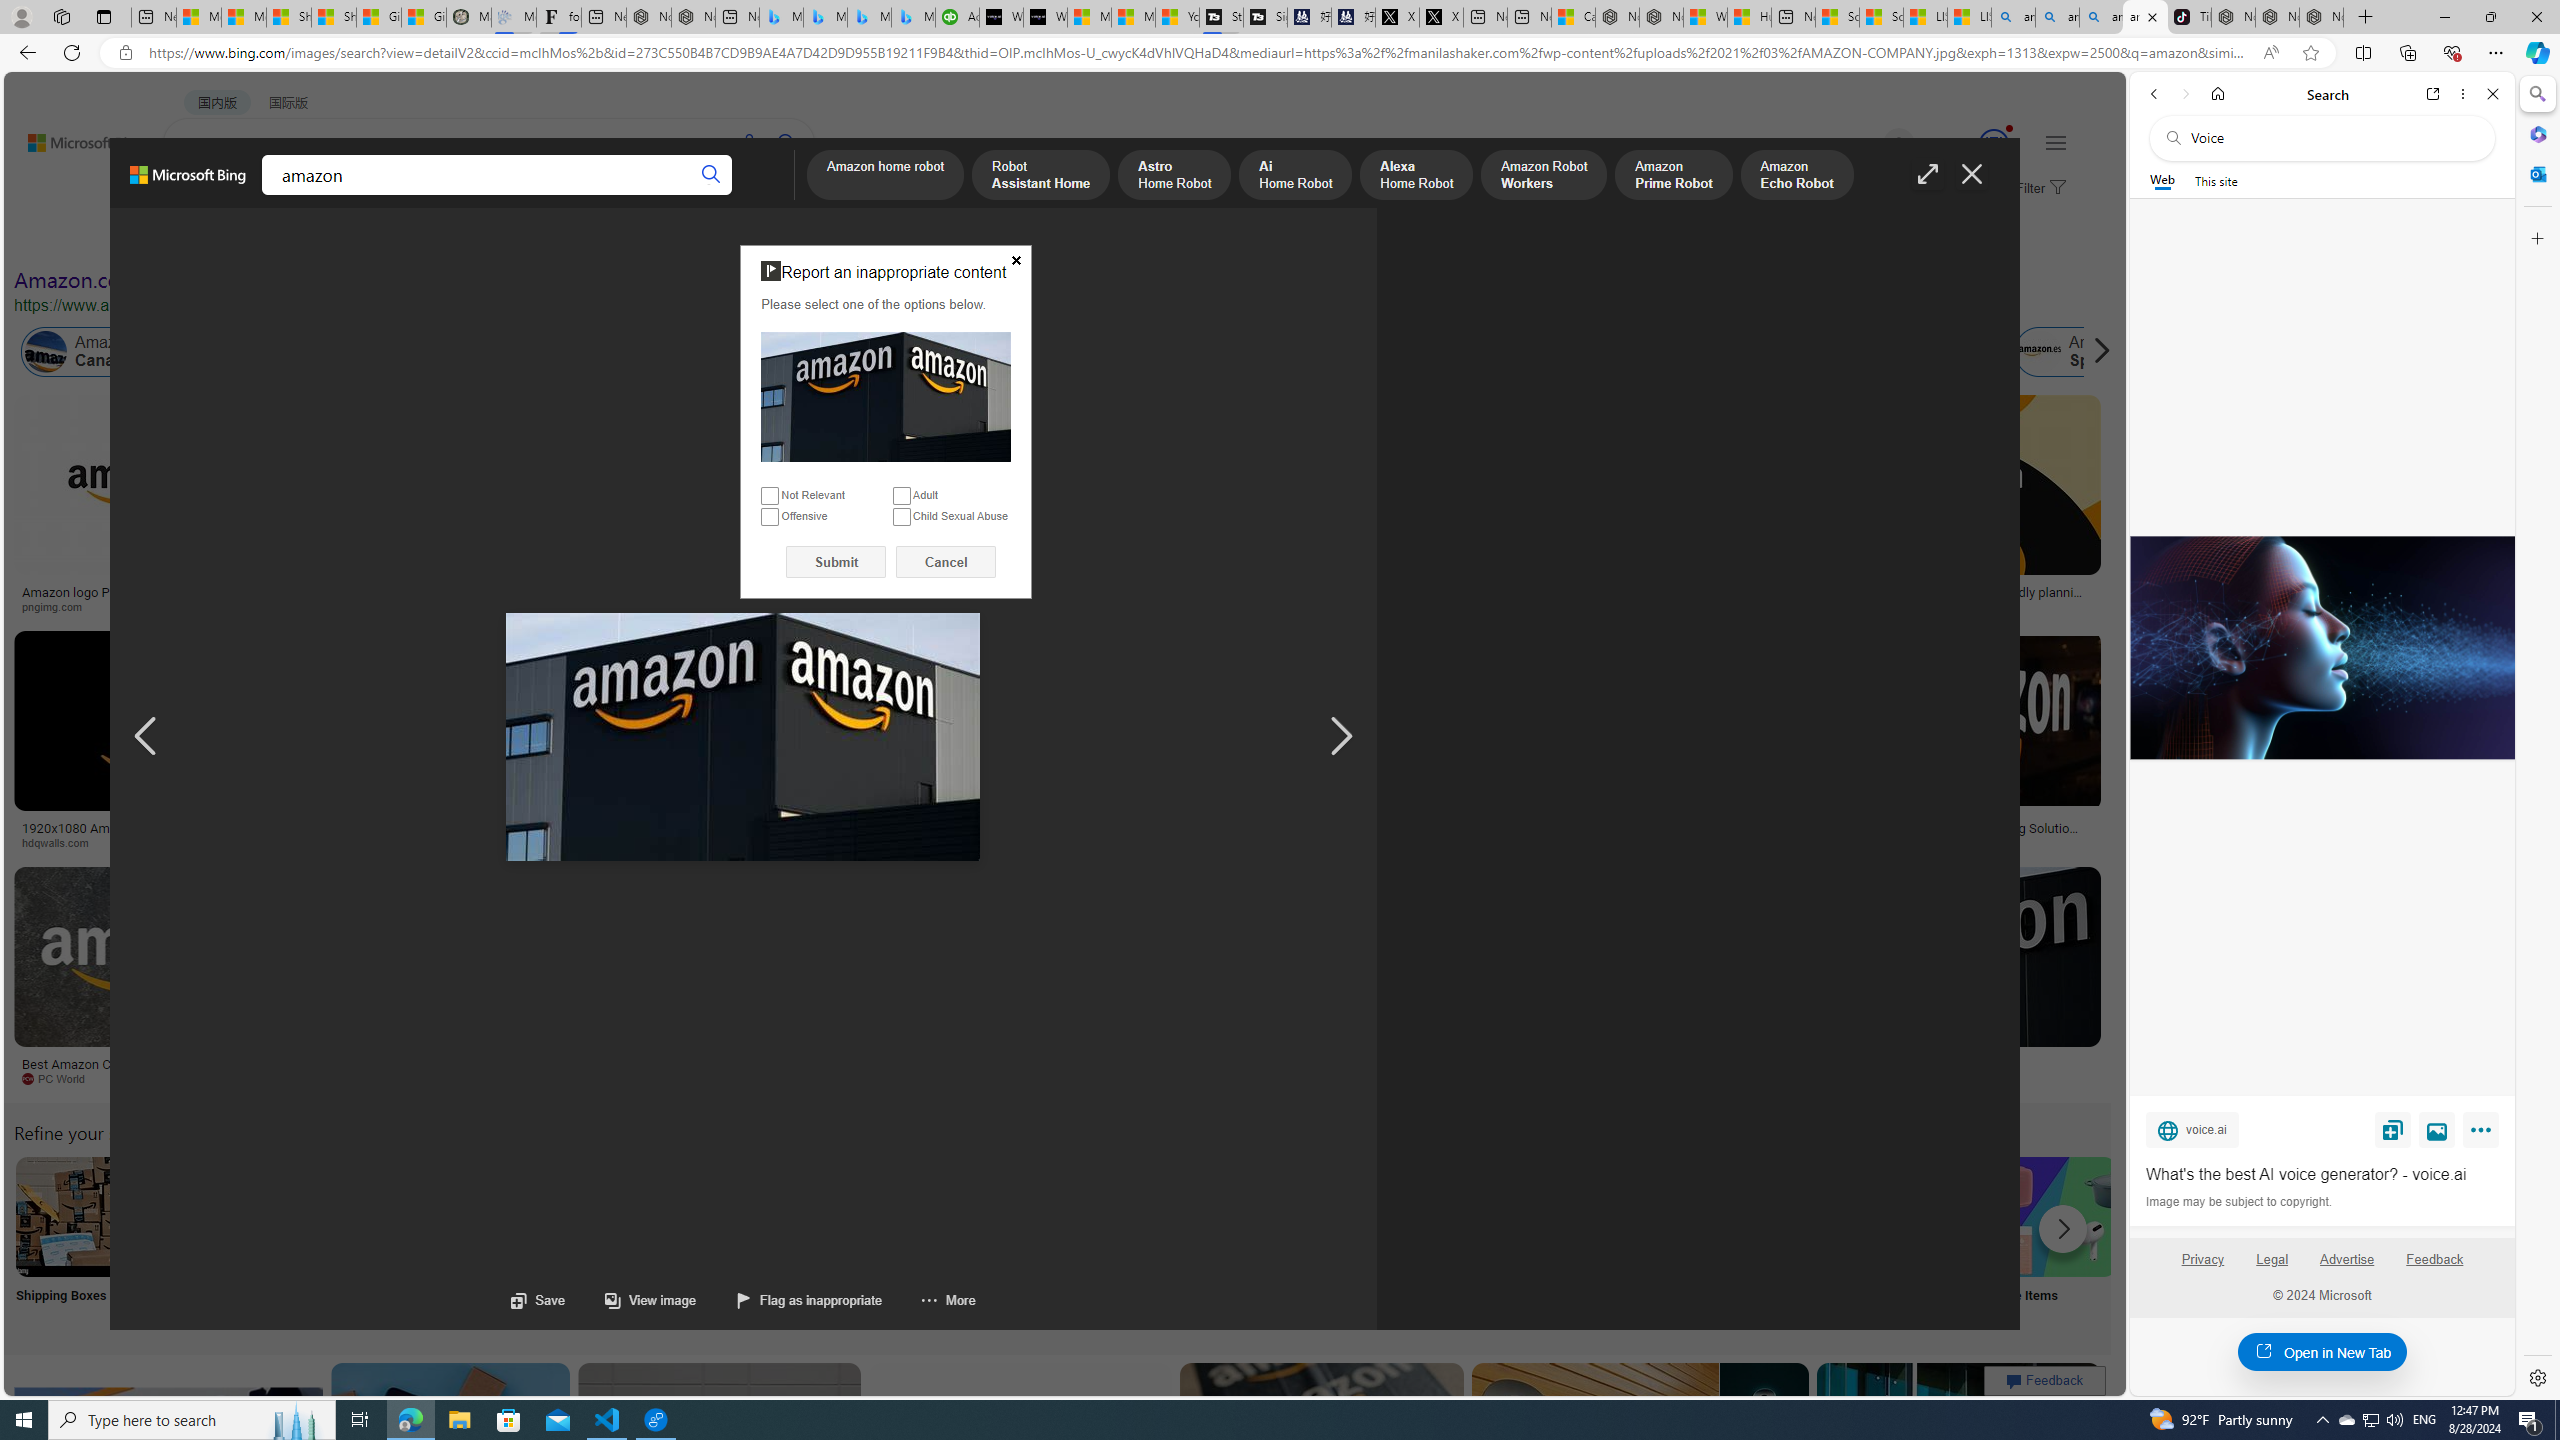 Image resolution: width=2560 pixels, height=1440 pixels. I want to click on cordcuttersnews.com, so click(1512, 1078).